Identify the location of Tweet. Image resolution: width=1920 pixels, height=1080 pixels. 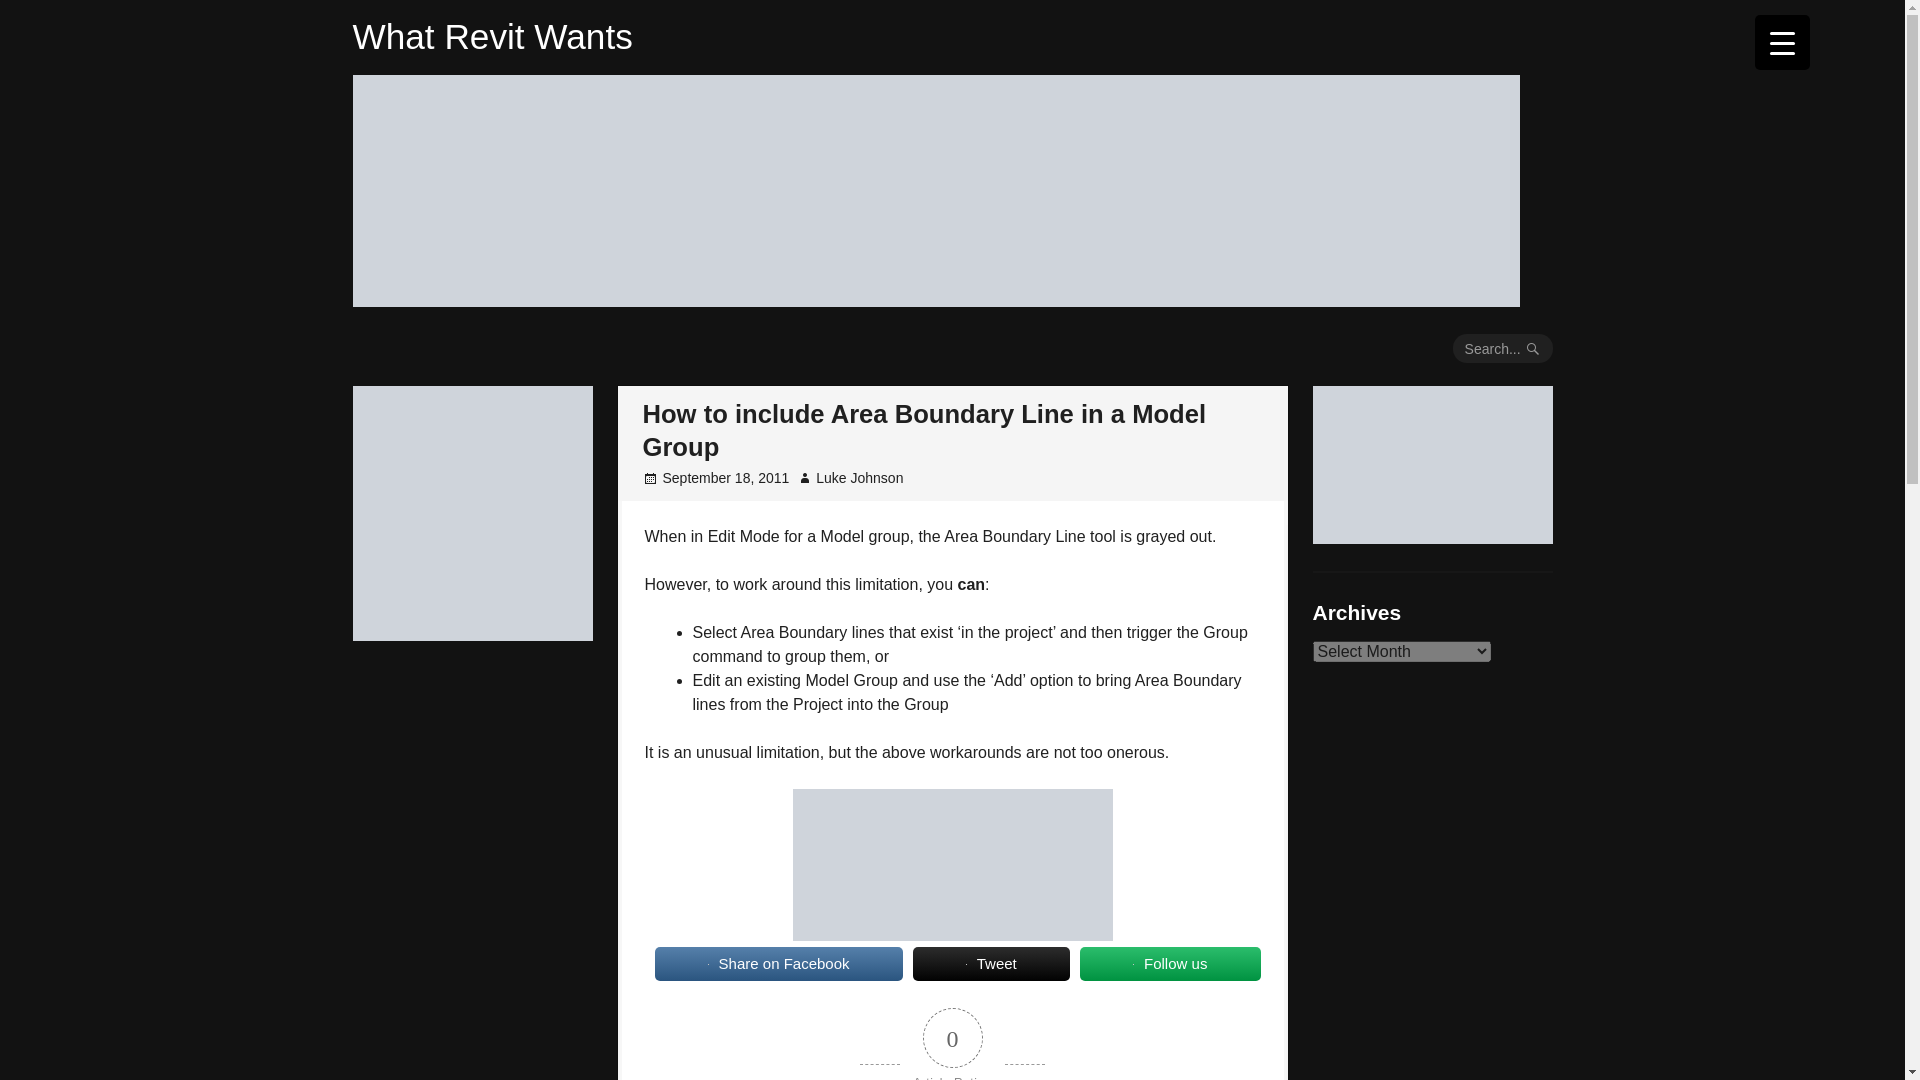
(991, 964).